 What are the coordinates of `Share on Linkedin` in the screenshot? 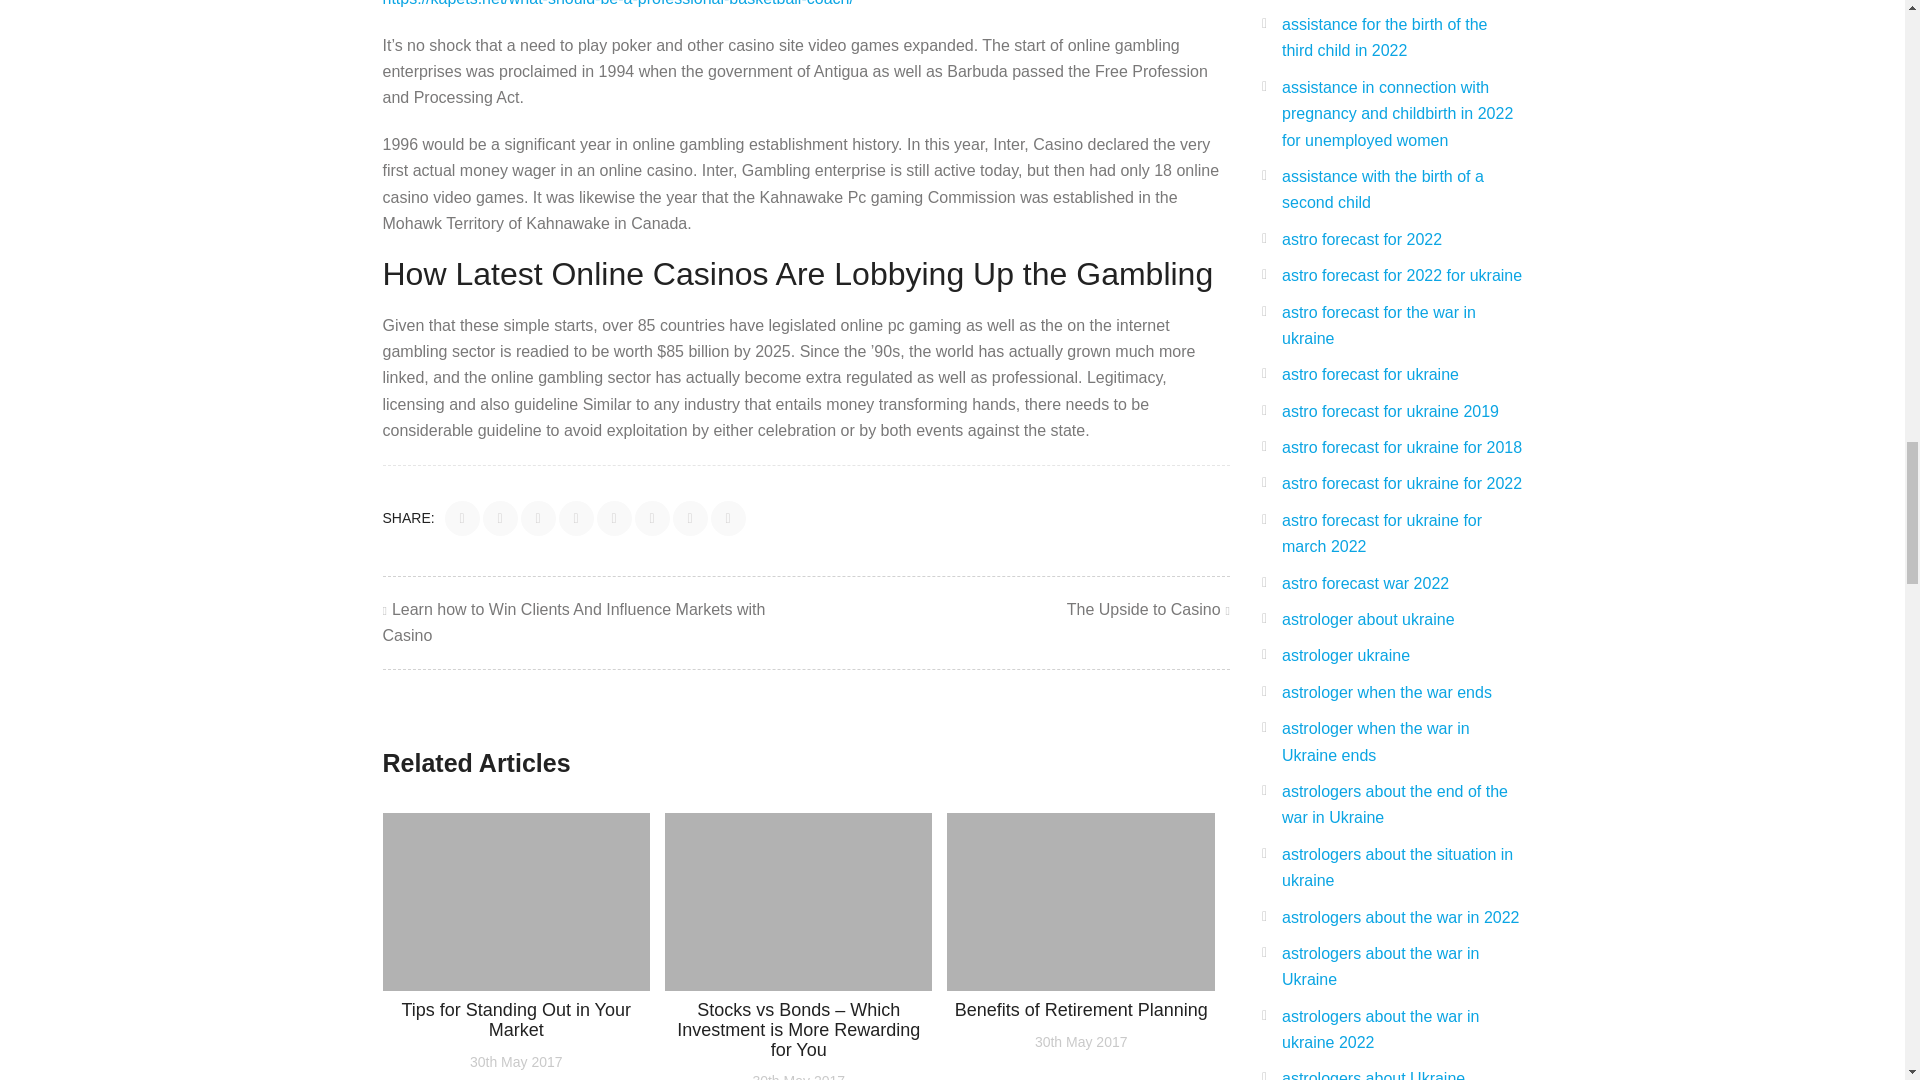 It's located at (576, 518).